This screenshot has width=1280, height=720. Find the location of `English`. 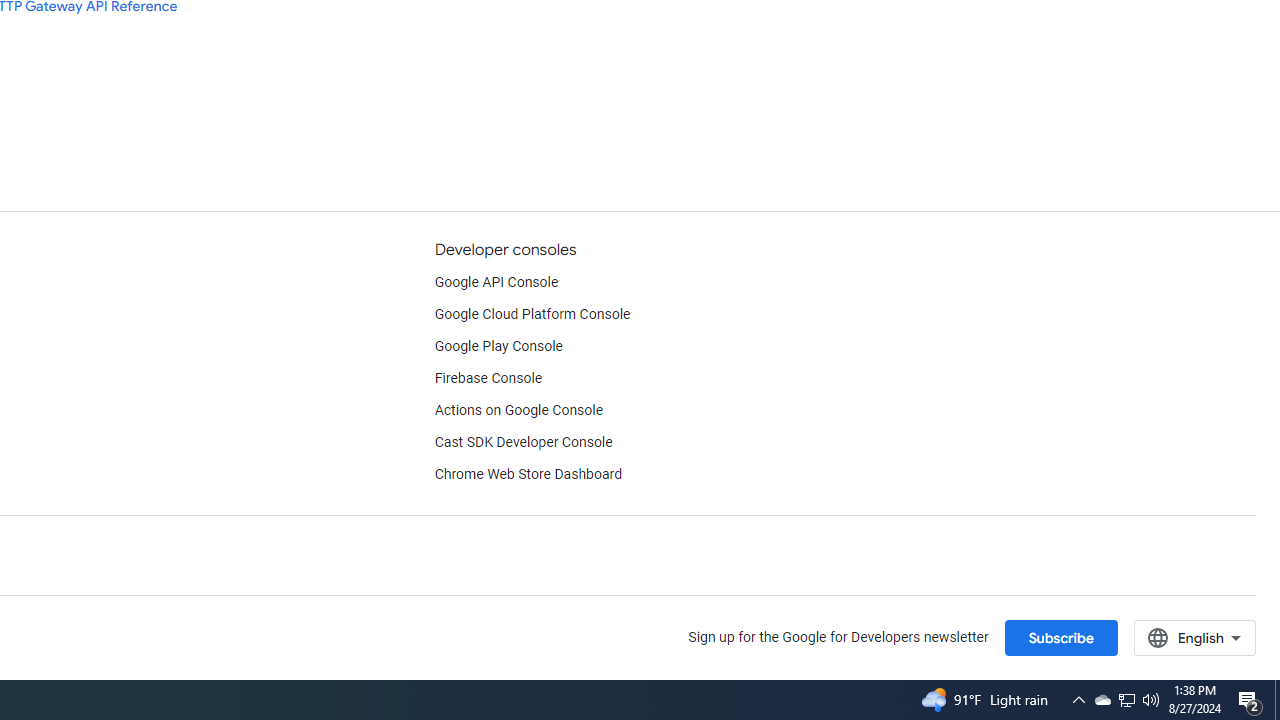

English is located at coordinates (1194, 637).